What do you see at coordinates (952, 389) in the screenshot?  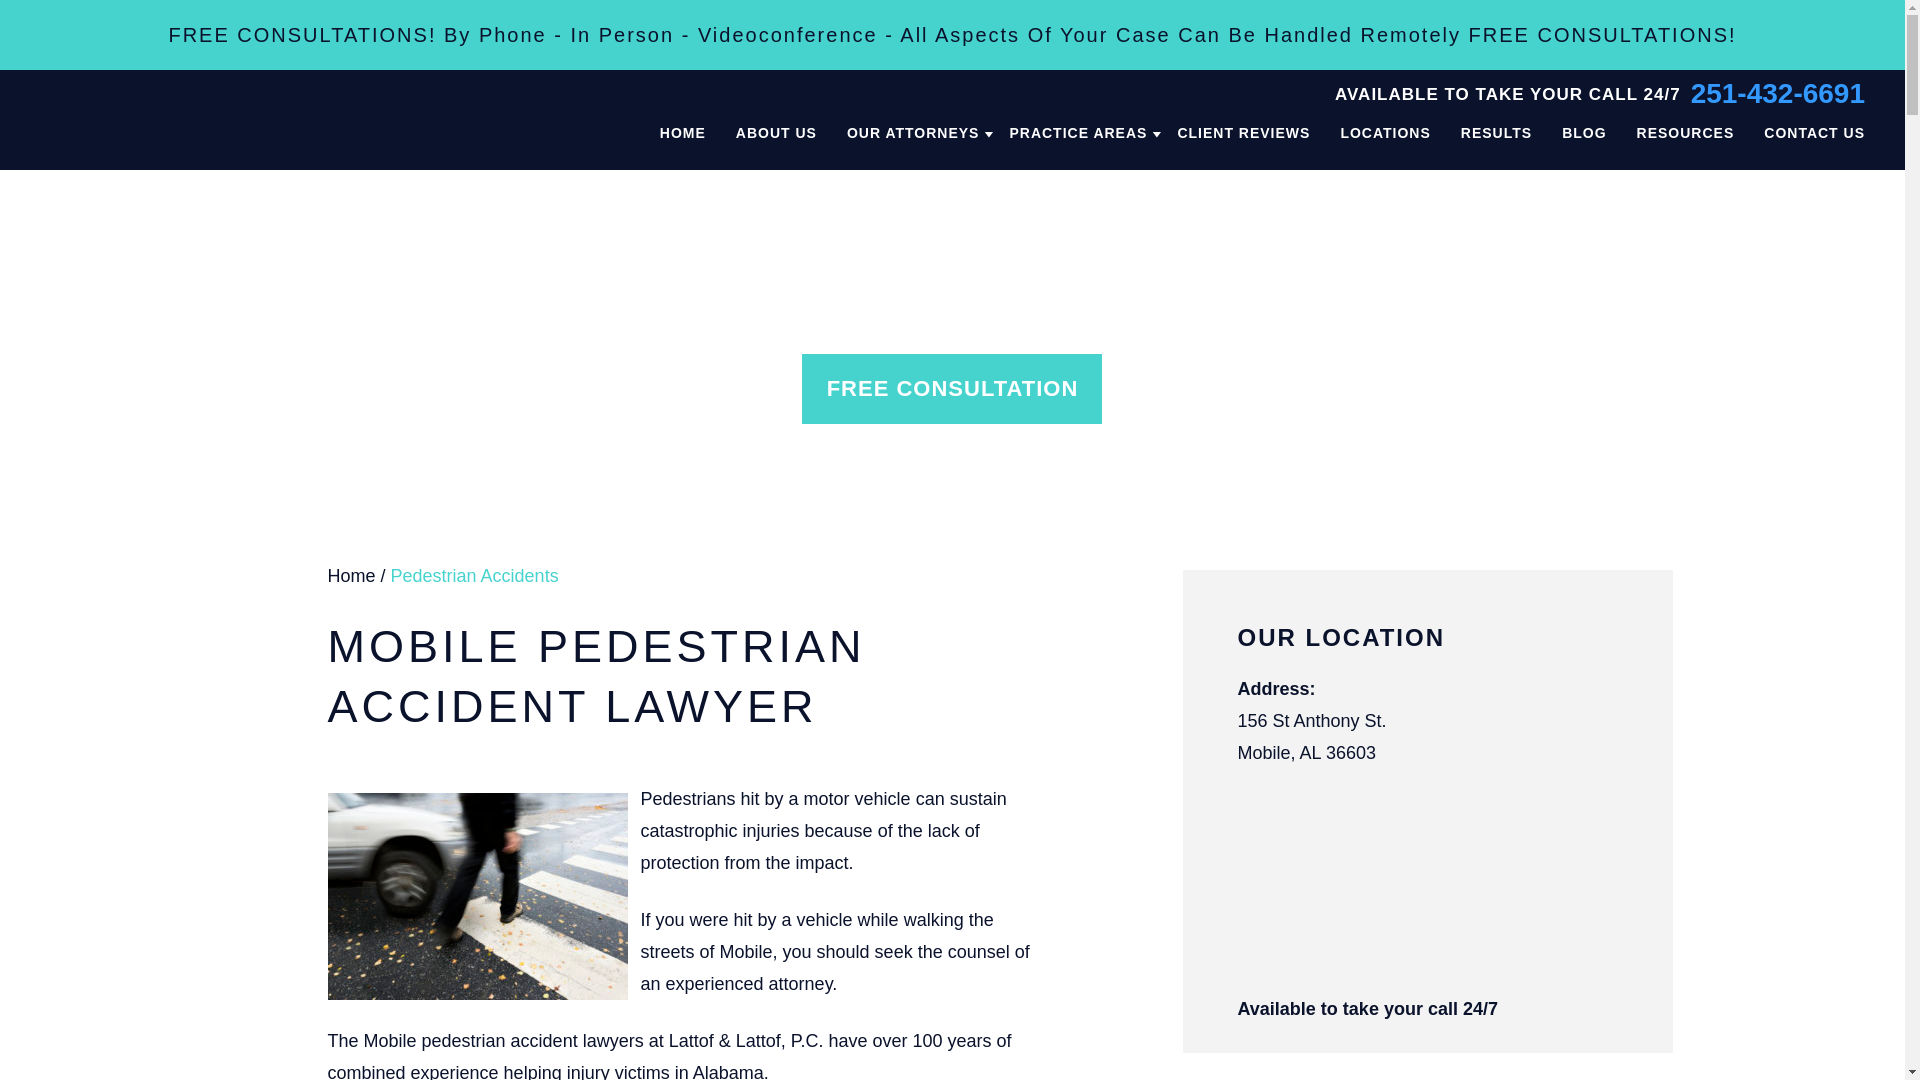 I see `FREE CONSULTATION` at bounding box center [952, 389].